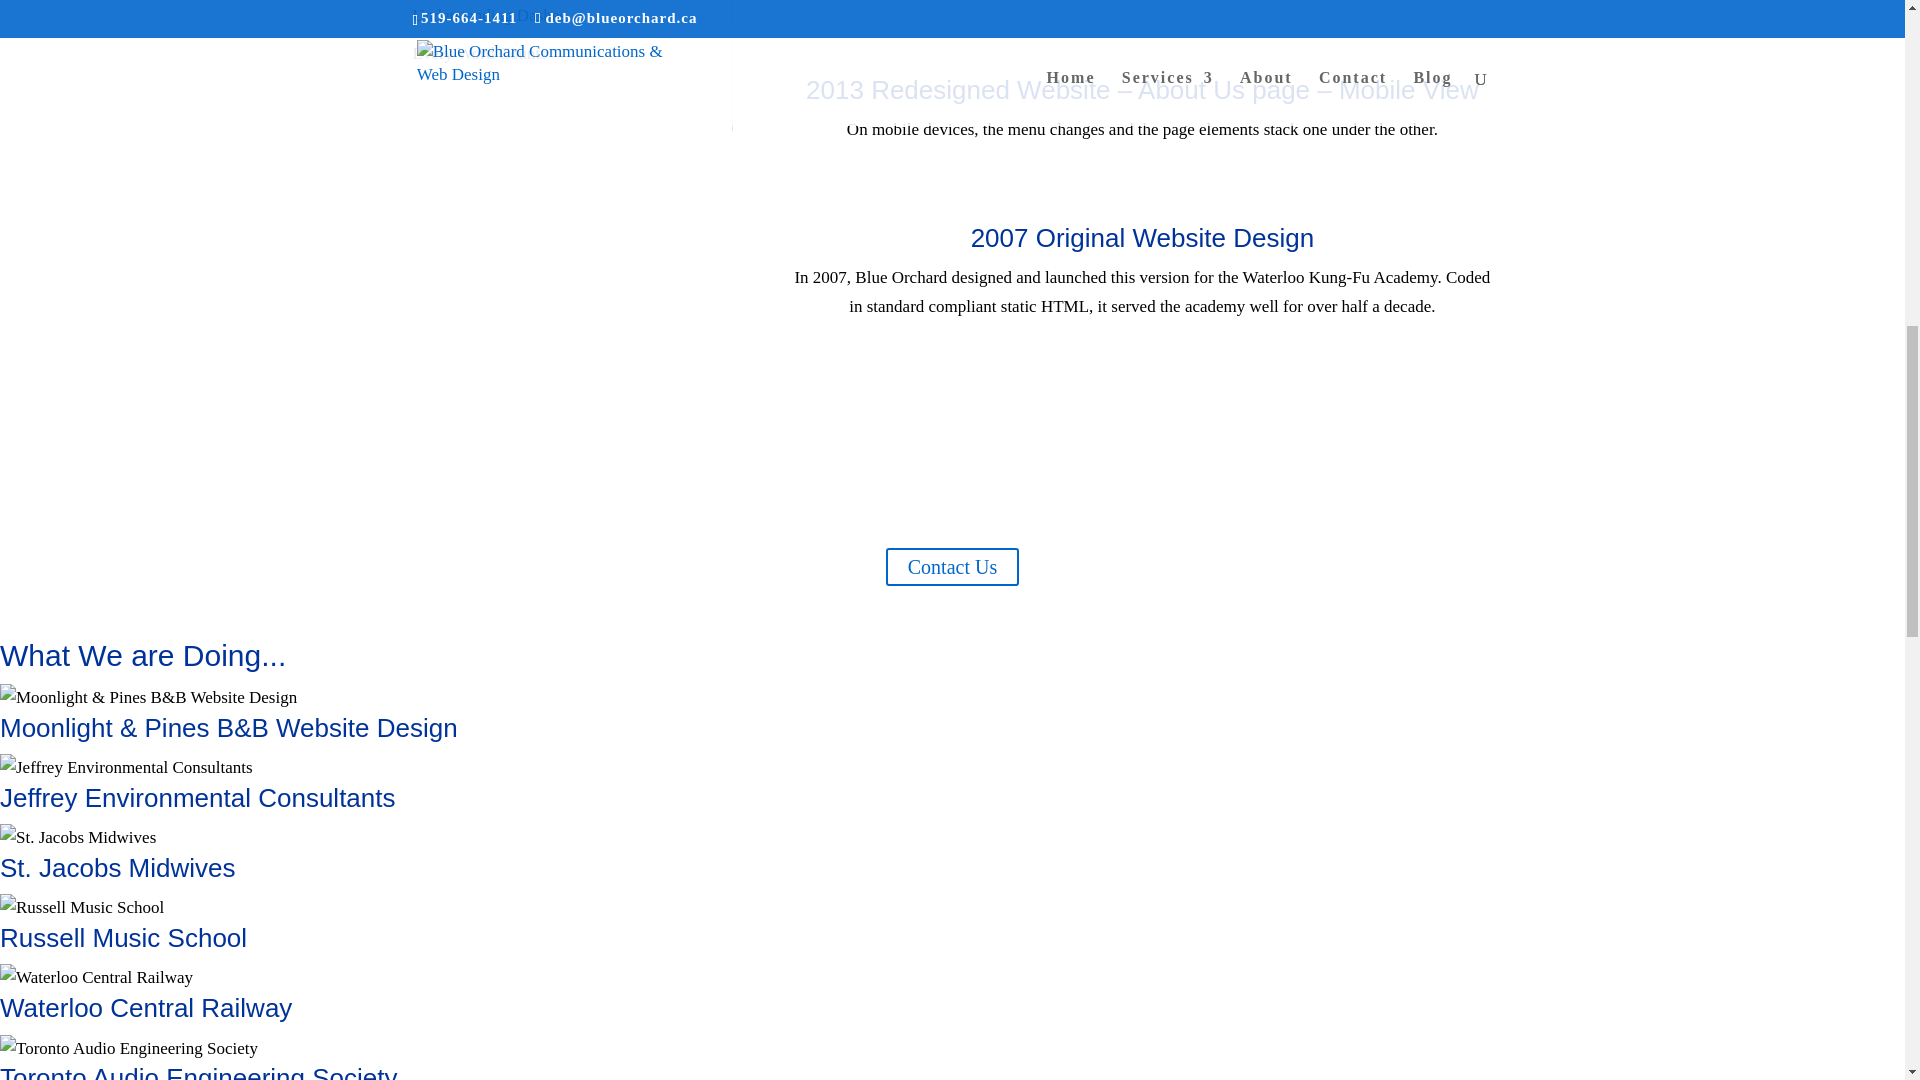  Describe the element at coordinates (478, 53) in the screenshot. I see `Every Word Counts` at that location.